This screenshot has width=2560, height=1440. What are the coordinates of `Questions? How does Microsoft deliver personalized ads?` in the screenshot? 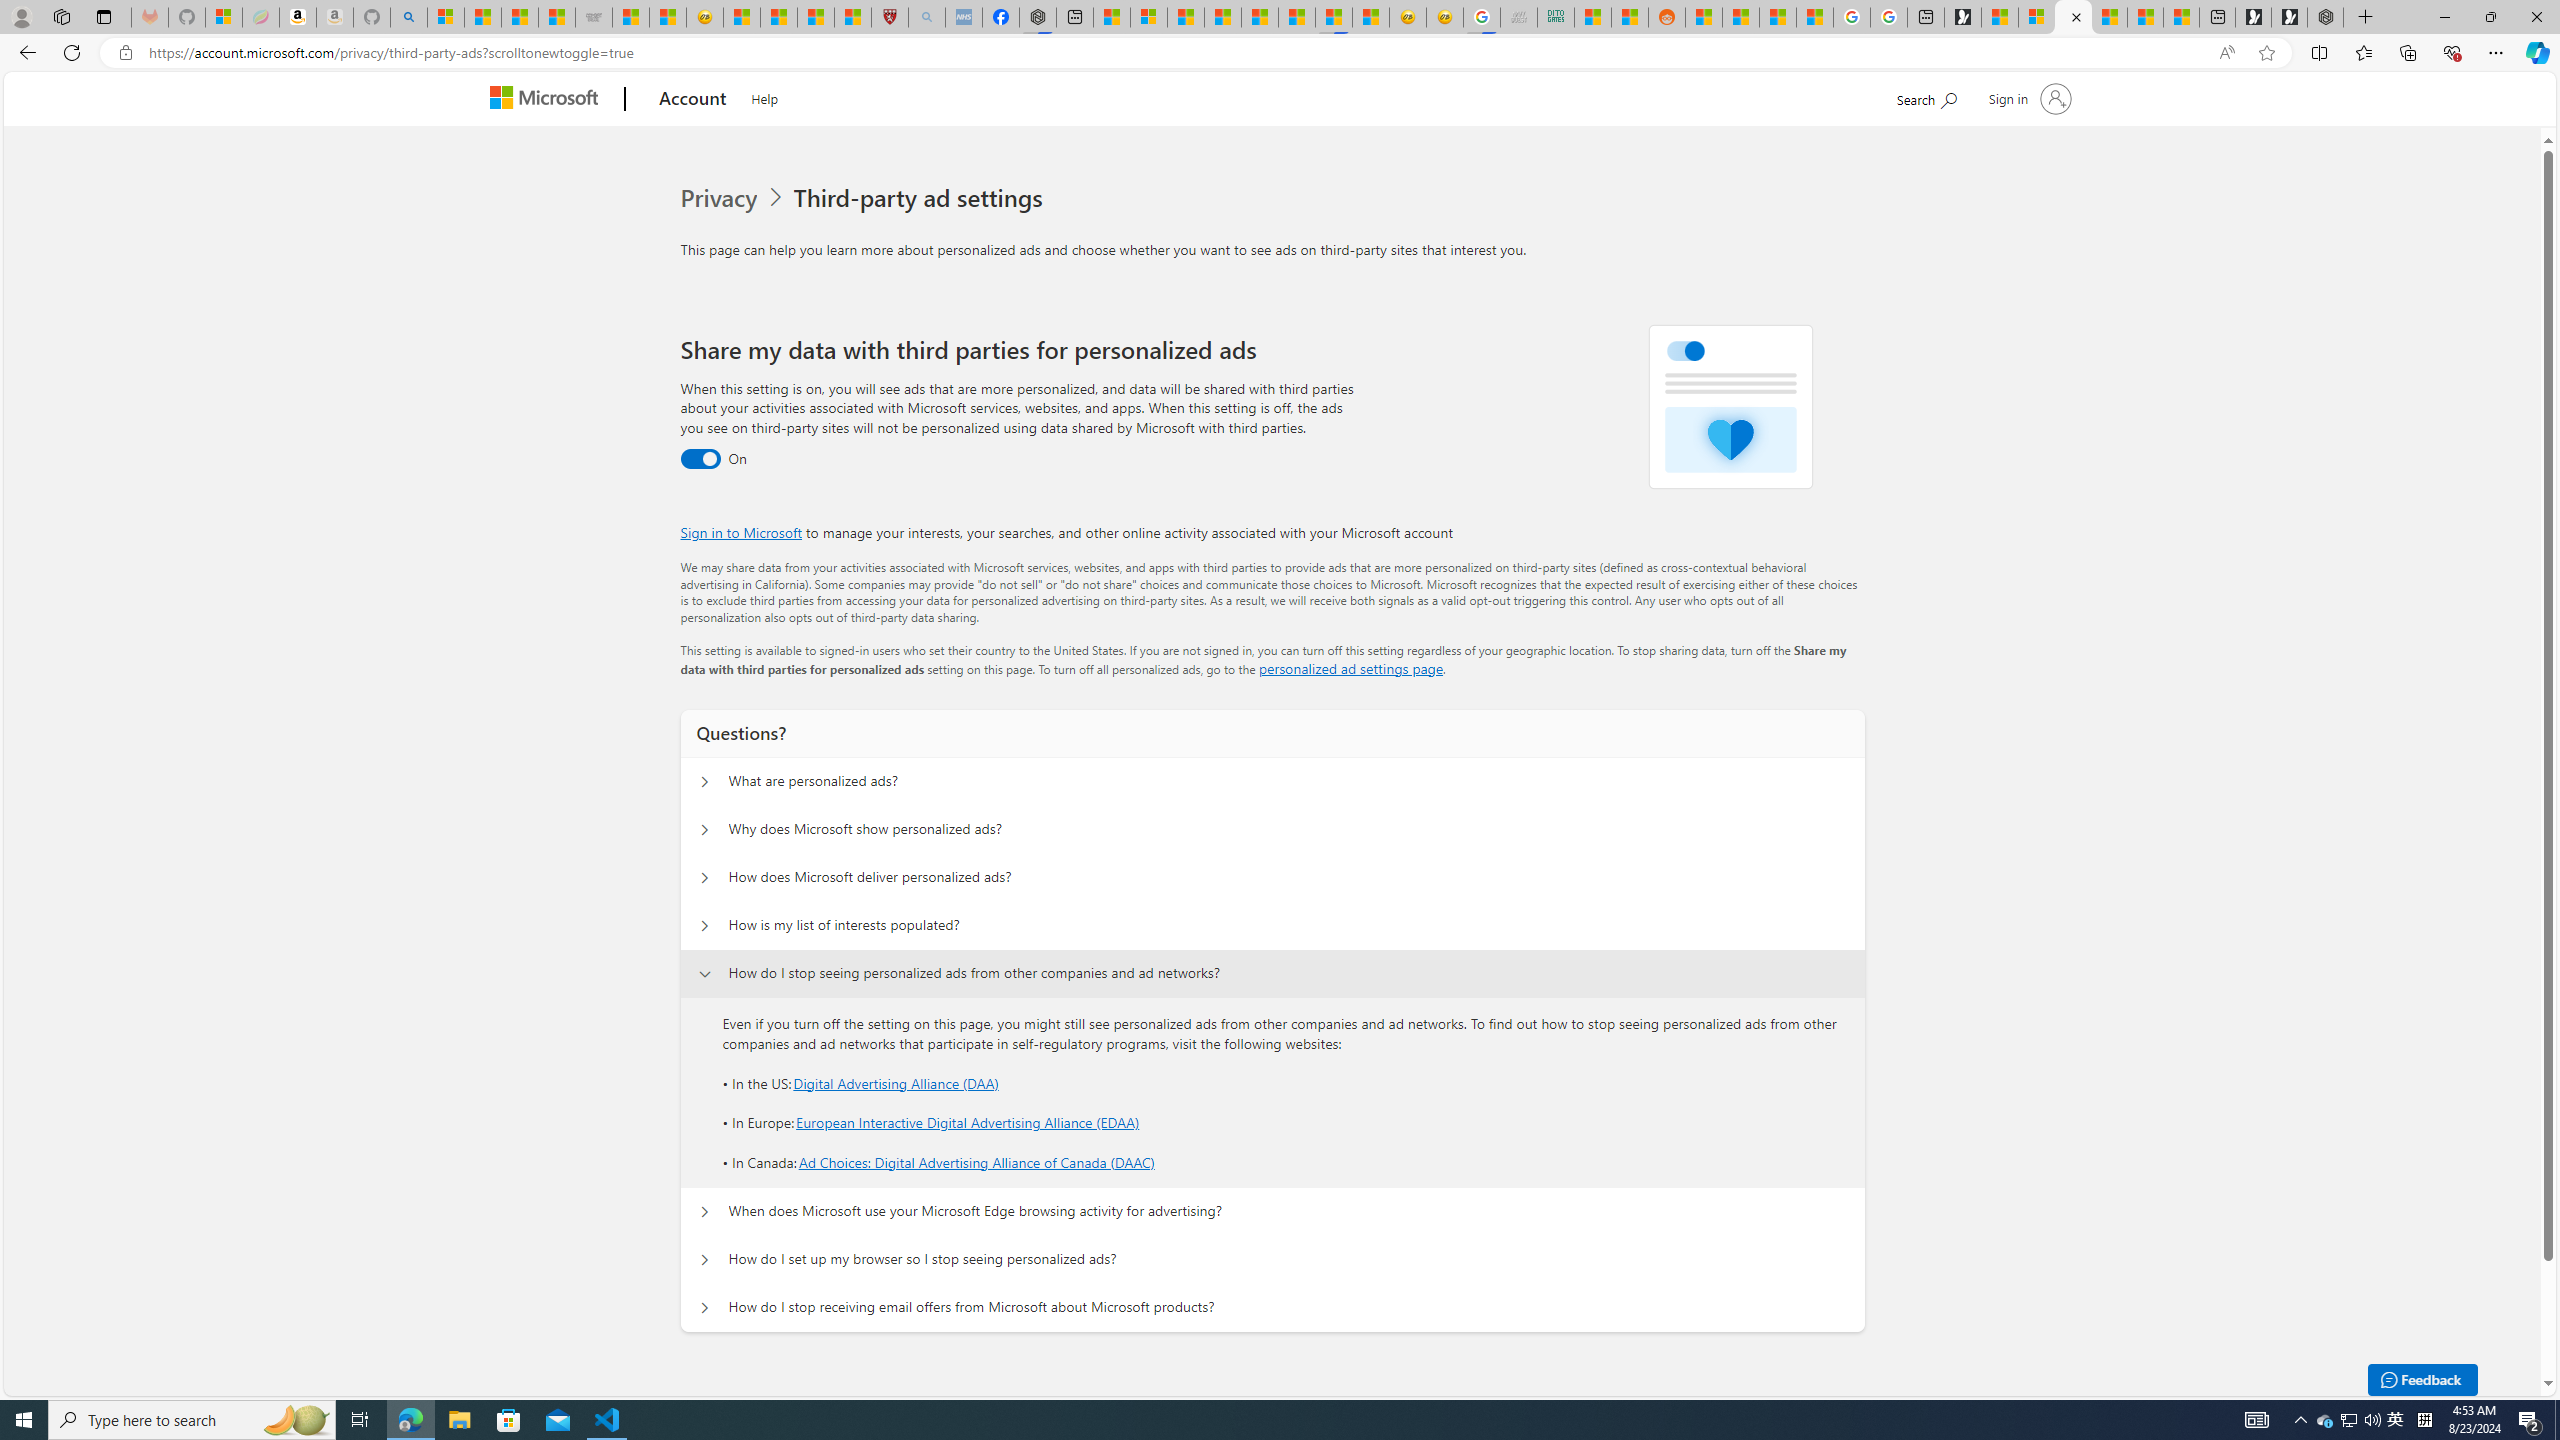 It's located at (705, 878).